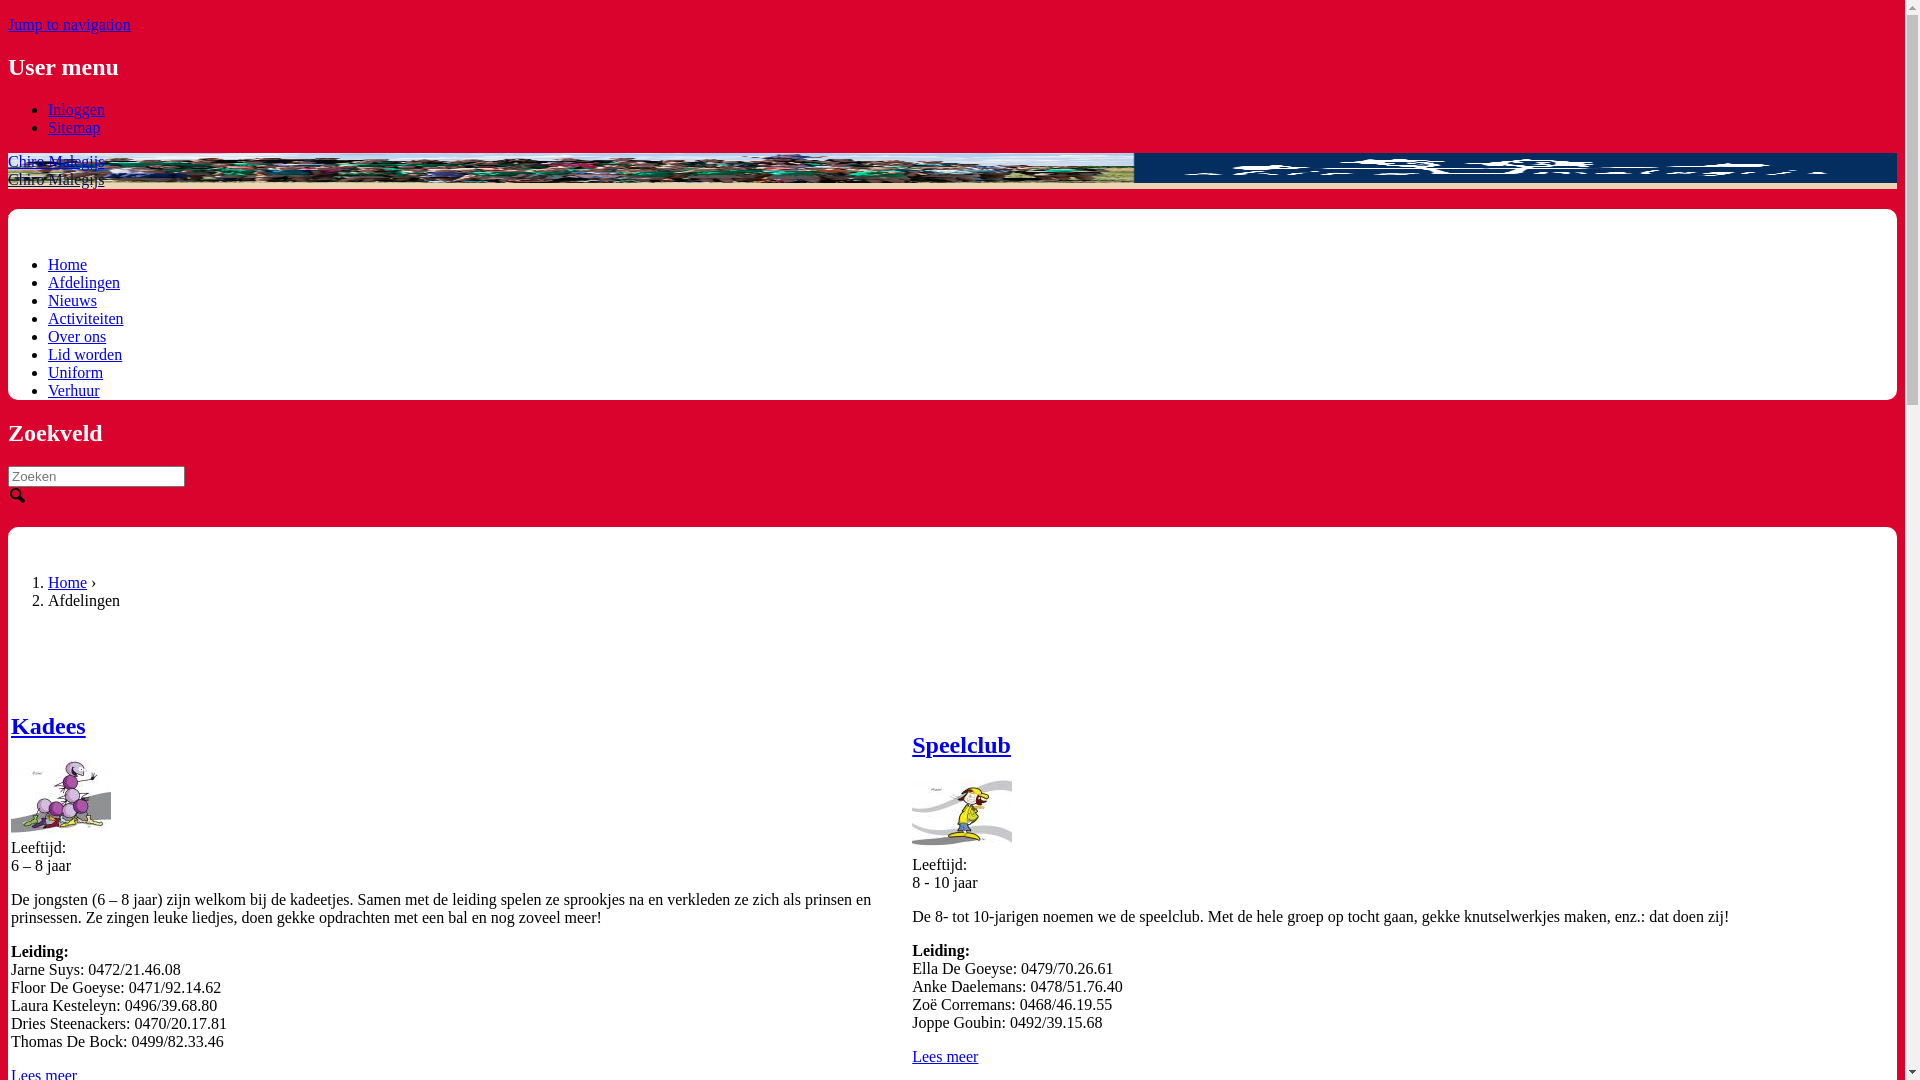 The width and height of the screenshot is (1920, 1080). Describe the element at coordinates (72, 300) in the screenshot. I see `Nieuws` at that location.